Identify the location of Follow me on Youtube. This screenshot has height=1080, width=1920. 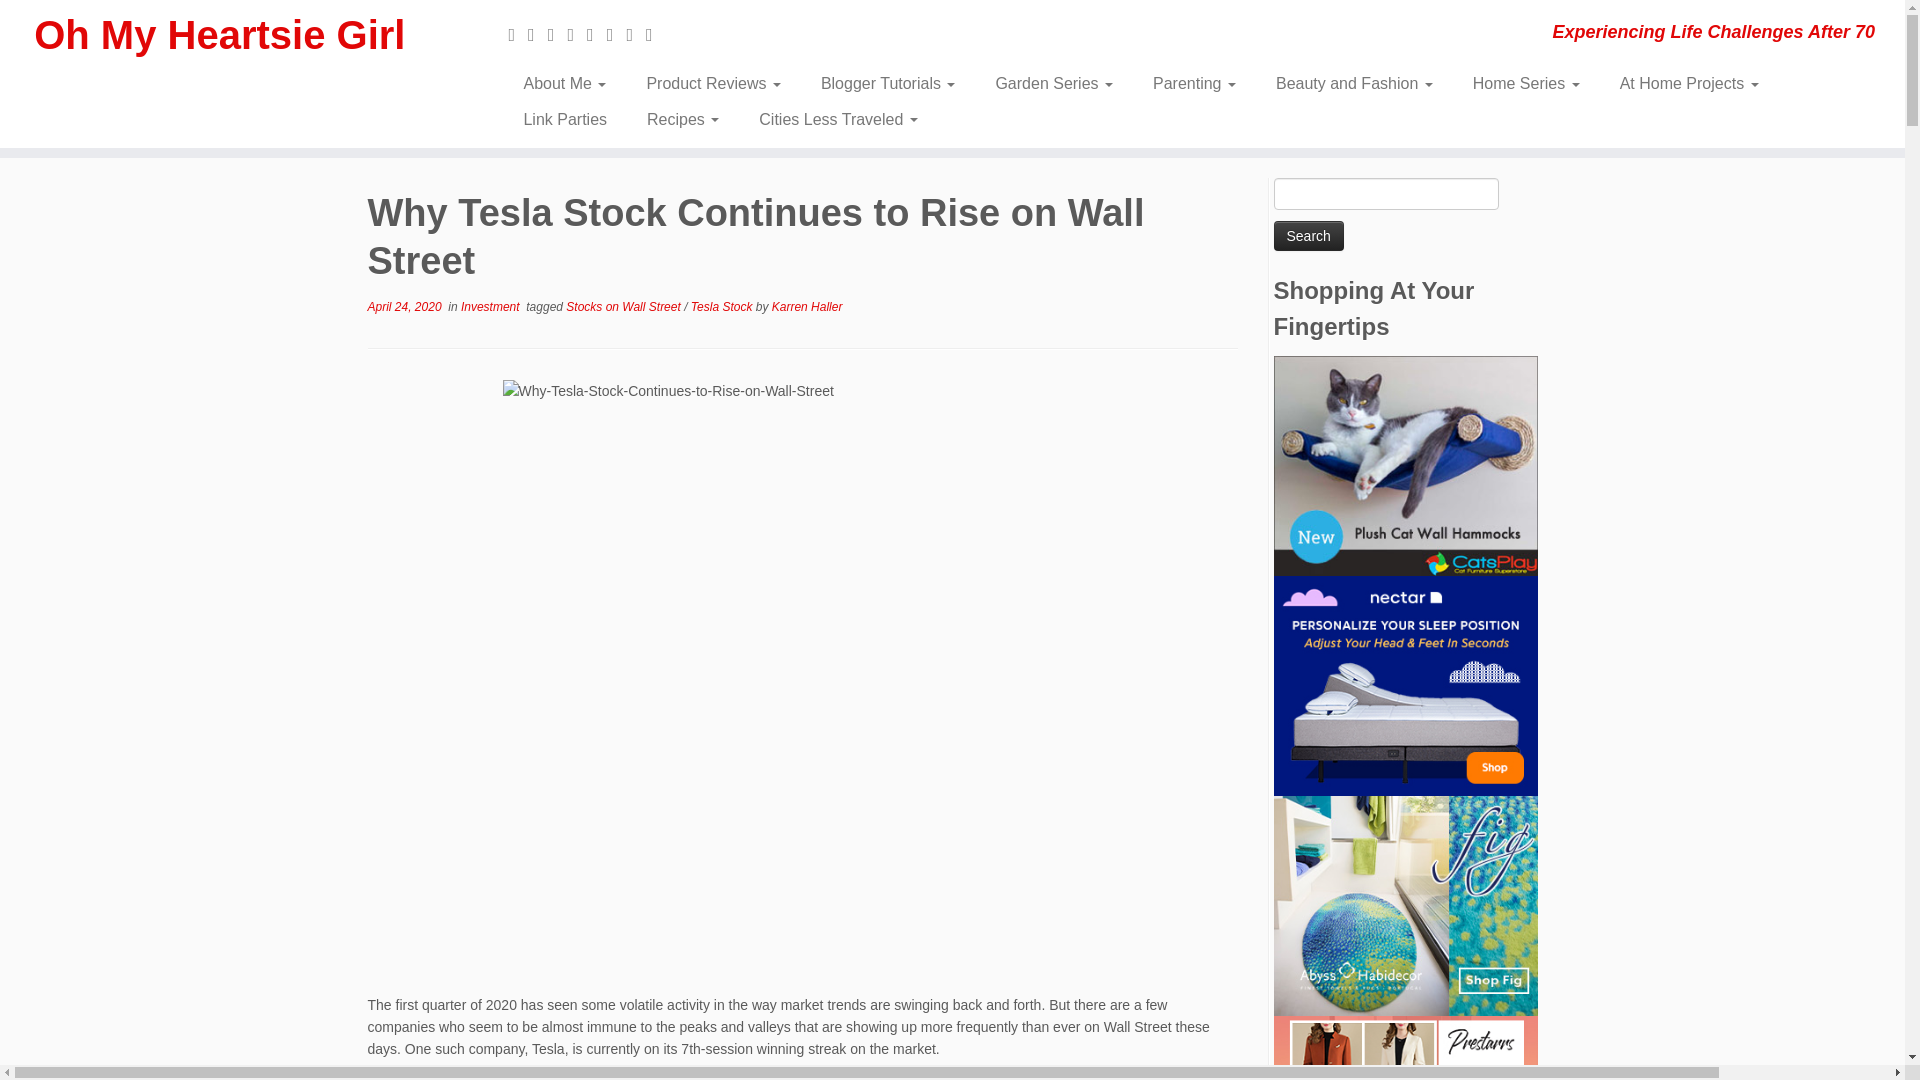
(616, 34).